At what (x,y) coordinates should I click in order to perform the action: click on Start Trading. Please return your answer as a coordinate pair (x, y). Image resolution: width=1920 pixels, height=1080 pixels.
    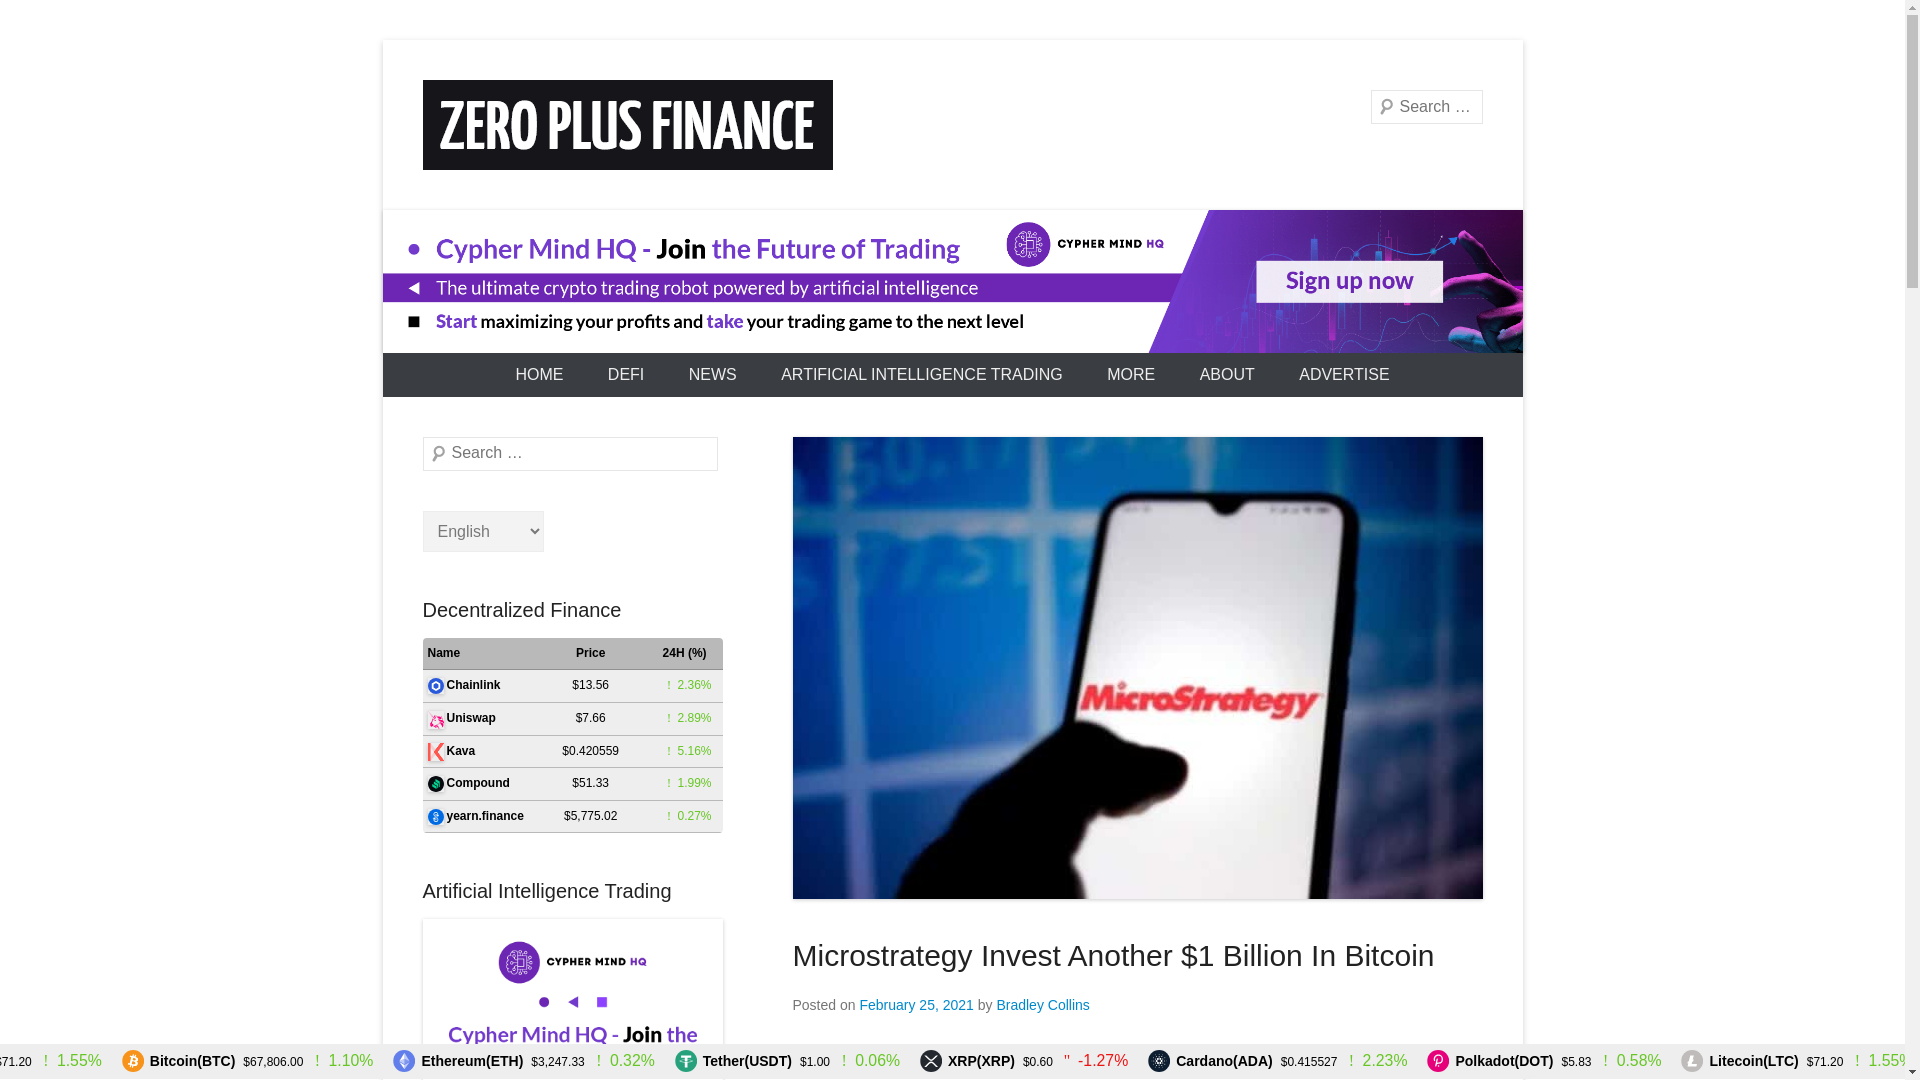
    Looking at the image, I should click on (952, 281).